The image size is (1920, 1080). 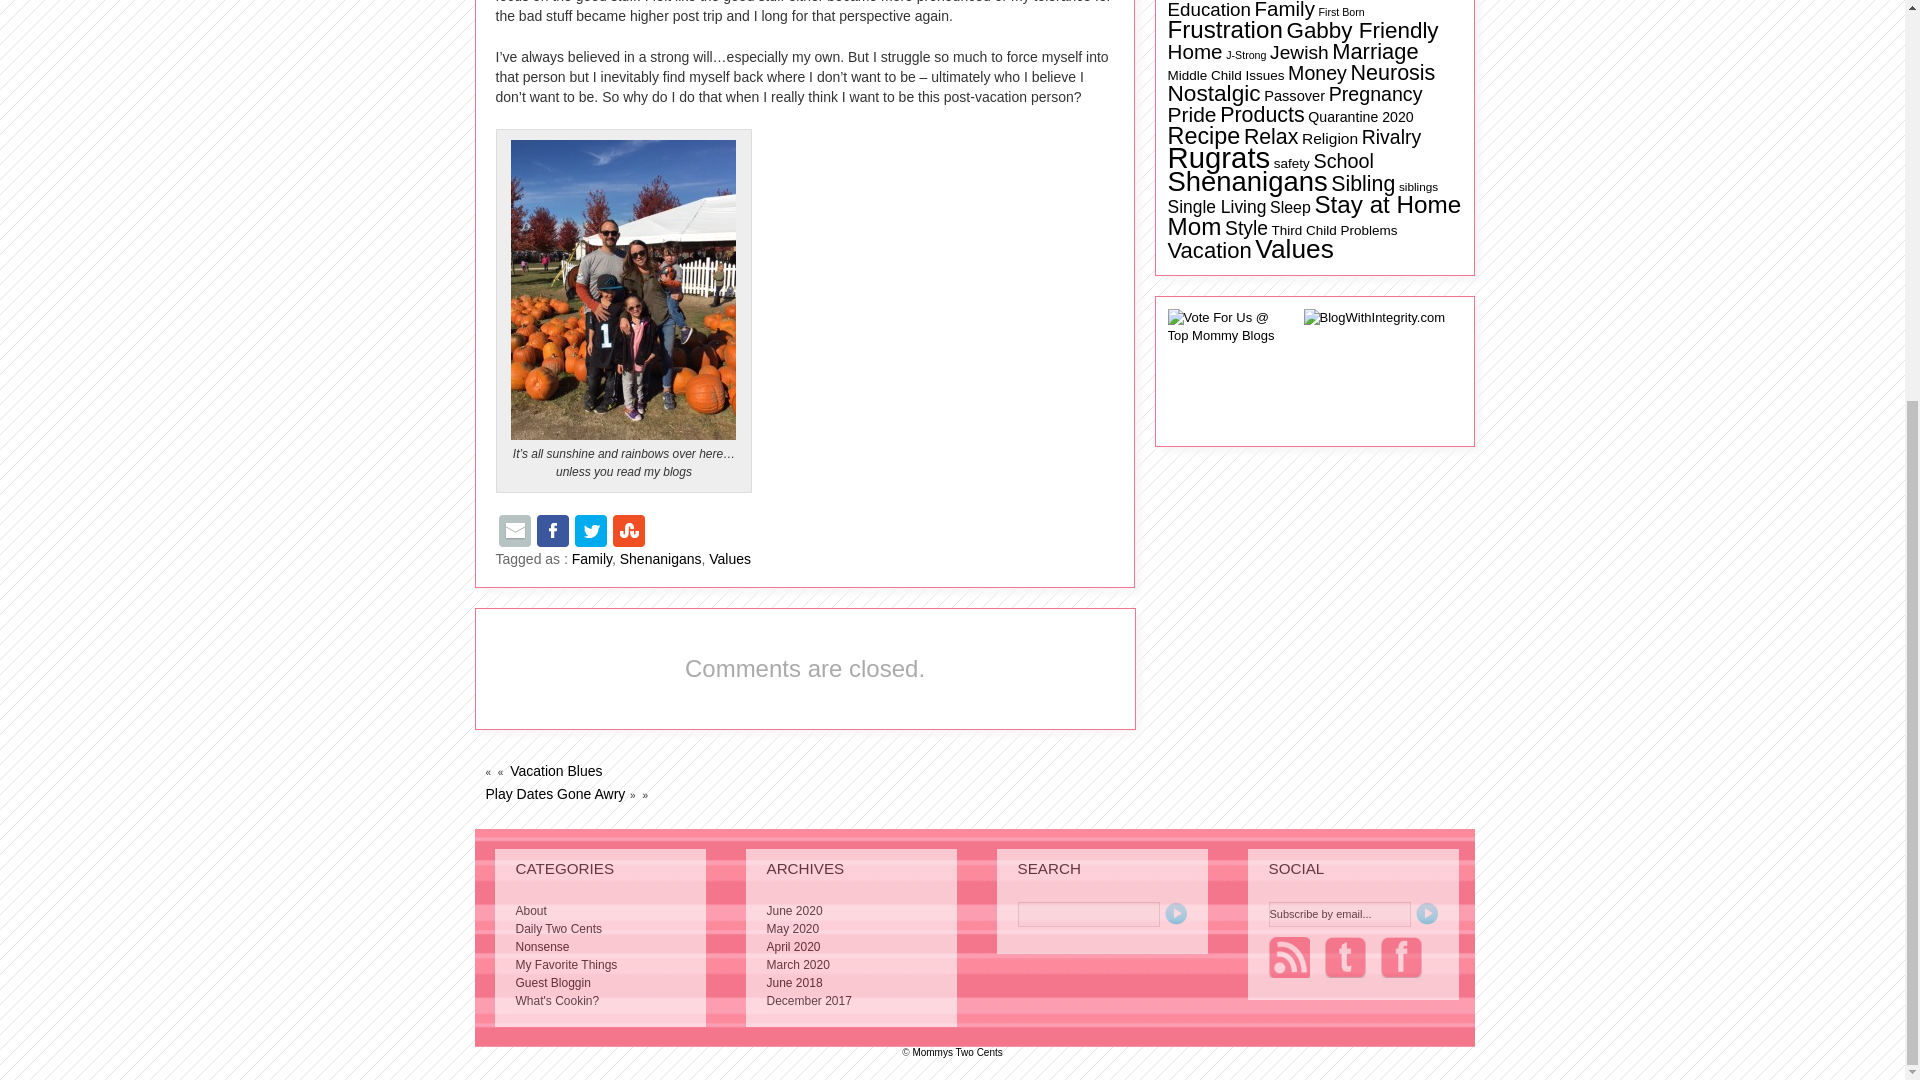 What do you see at coordinates (661, 558) in the screenshot?
I see `Shenanigans` at bounding box center [661, 558].